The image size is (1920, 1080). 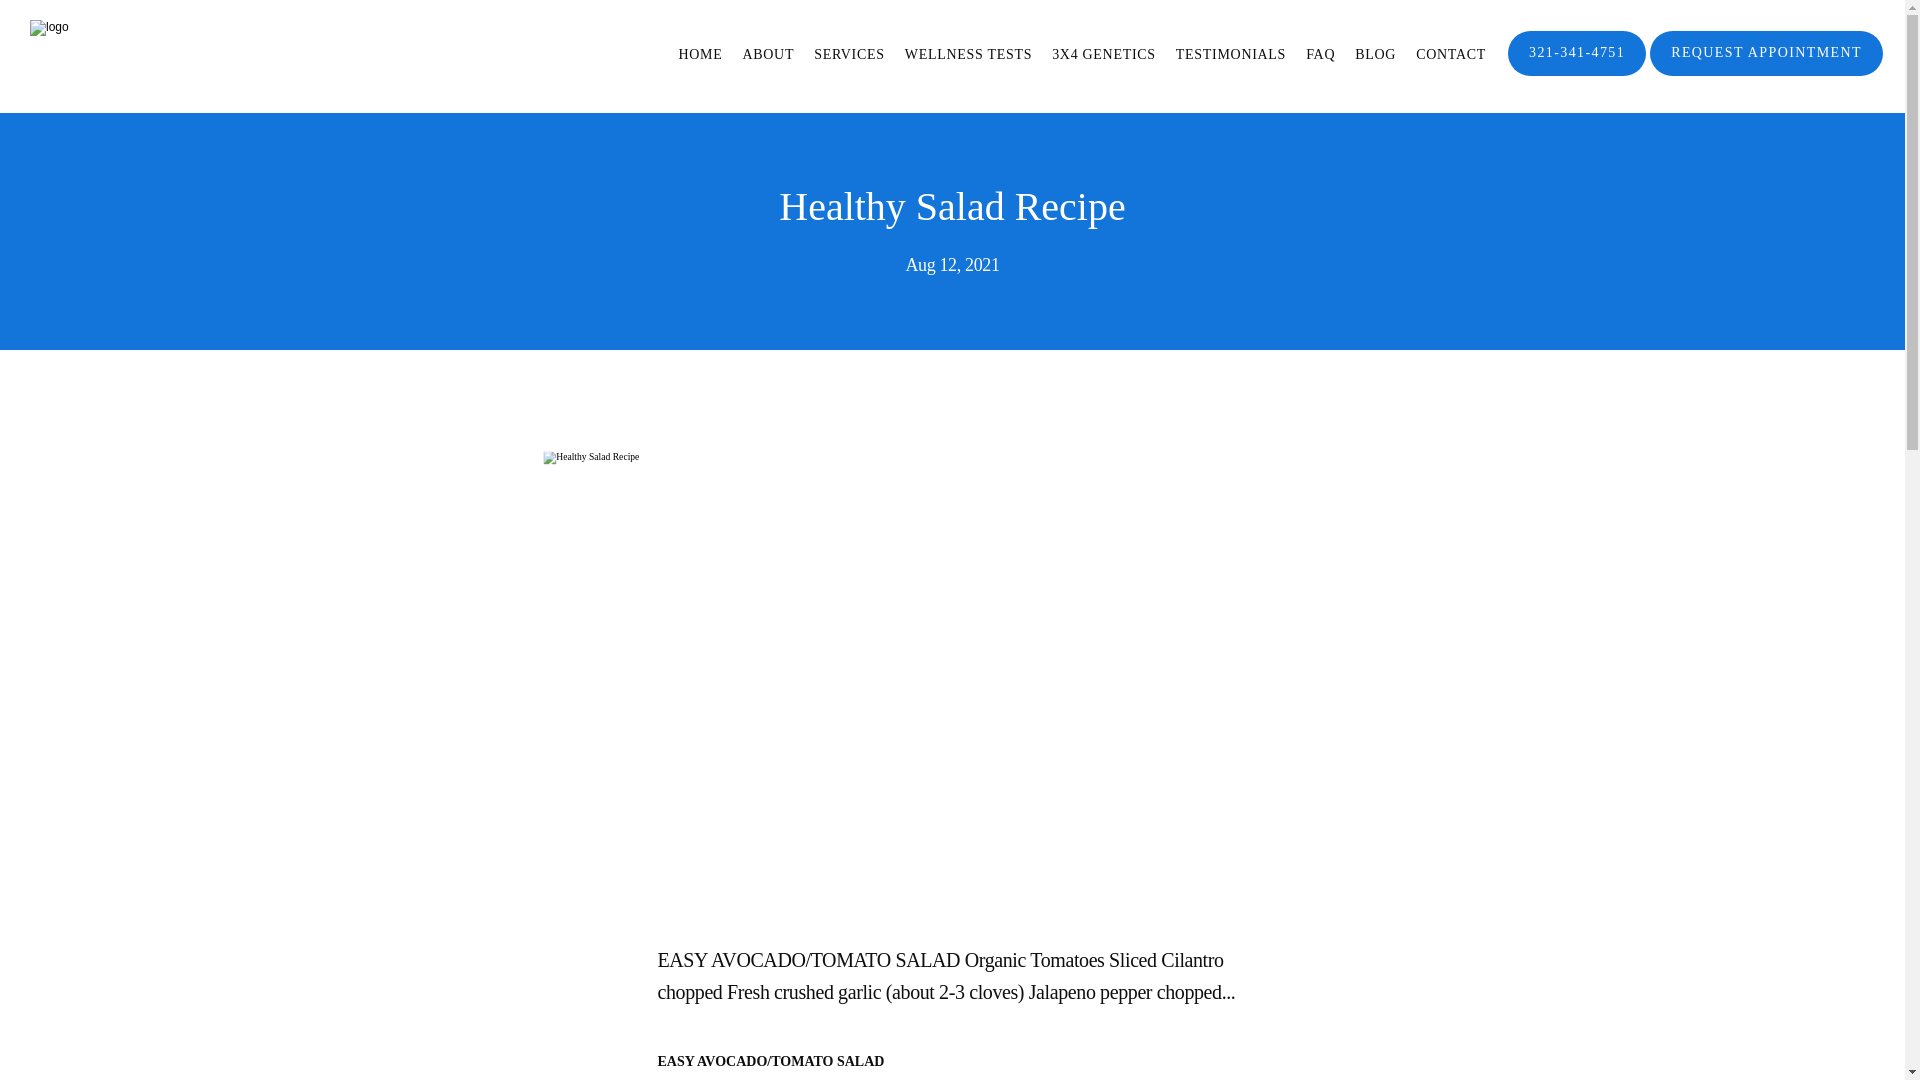 I want to click on REQUEST APPOINTMENT, so click(x=1766, y=74).